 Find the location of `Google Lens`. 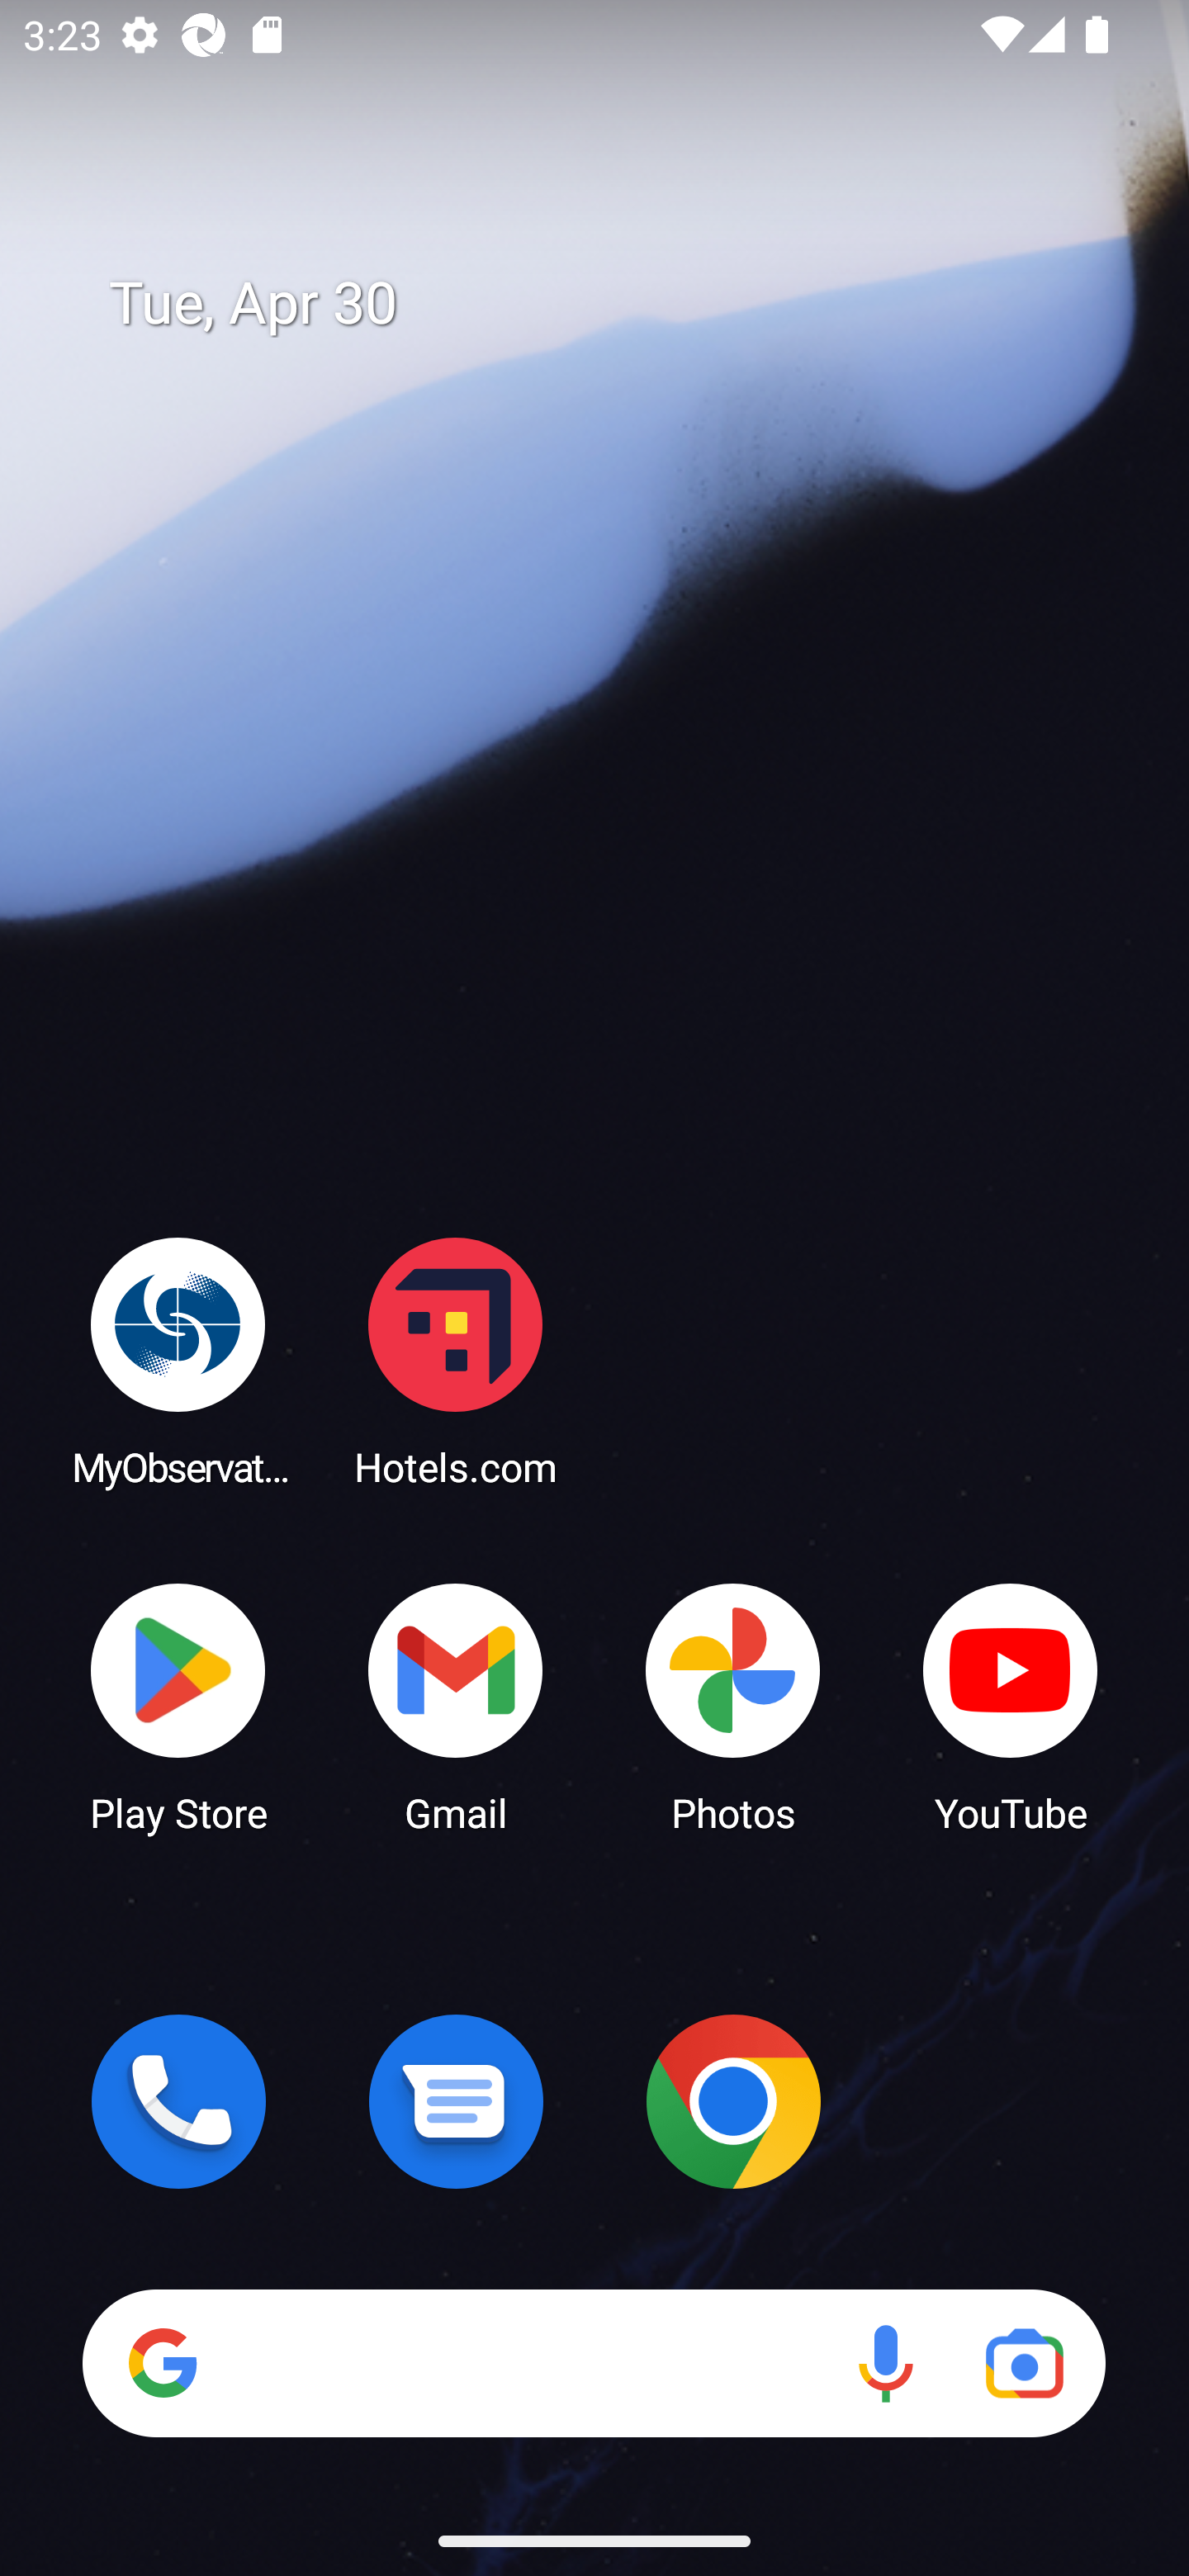

Google Lens is located at coordinates (1024, 2363).